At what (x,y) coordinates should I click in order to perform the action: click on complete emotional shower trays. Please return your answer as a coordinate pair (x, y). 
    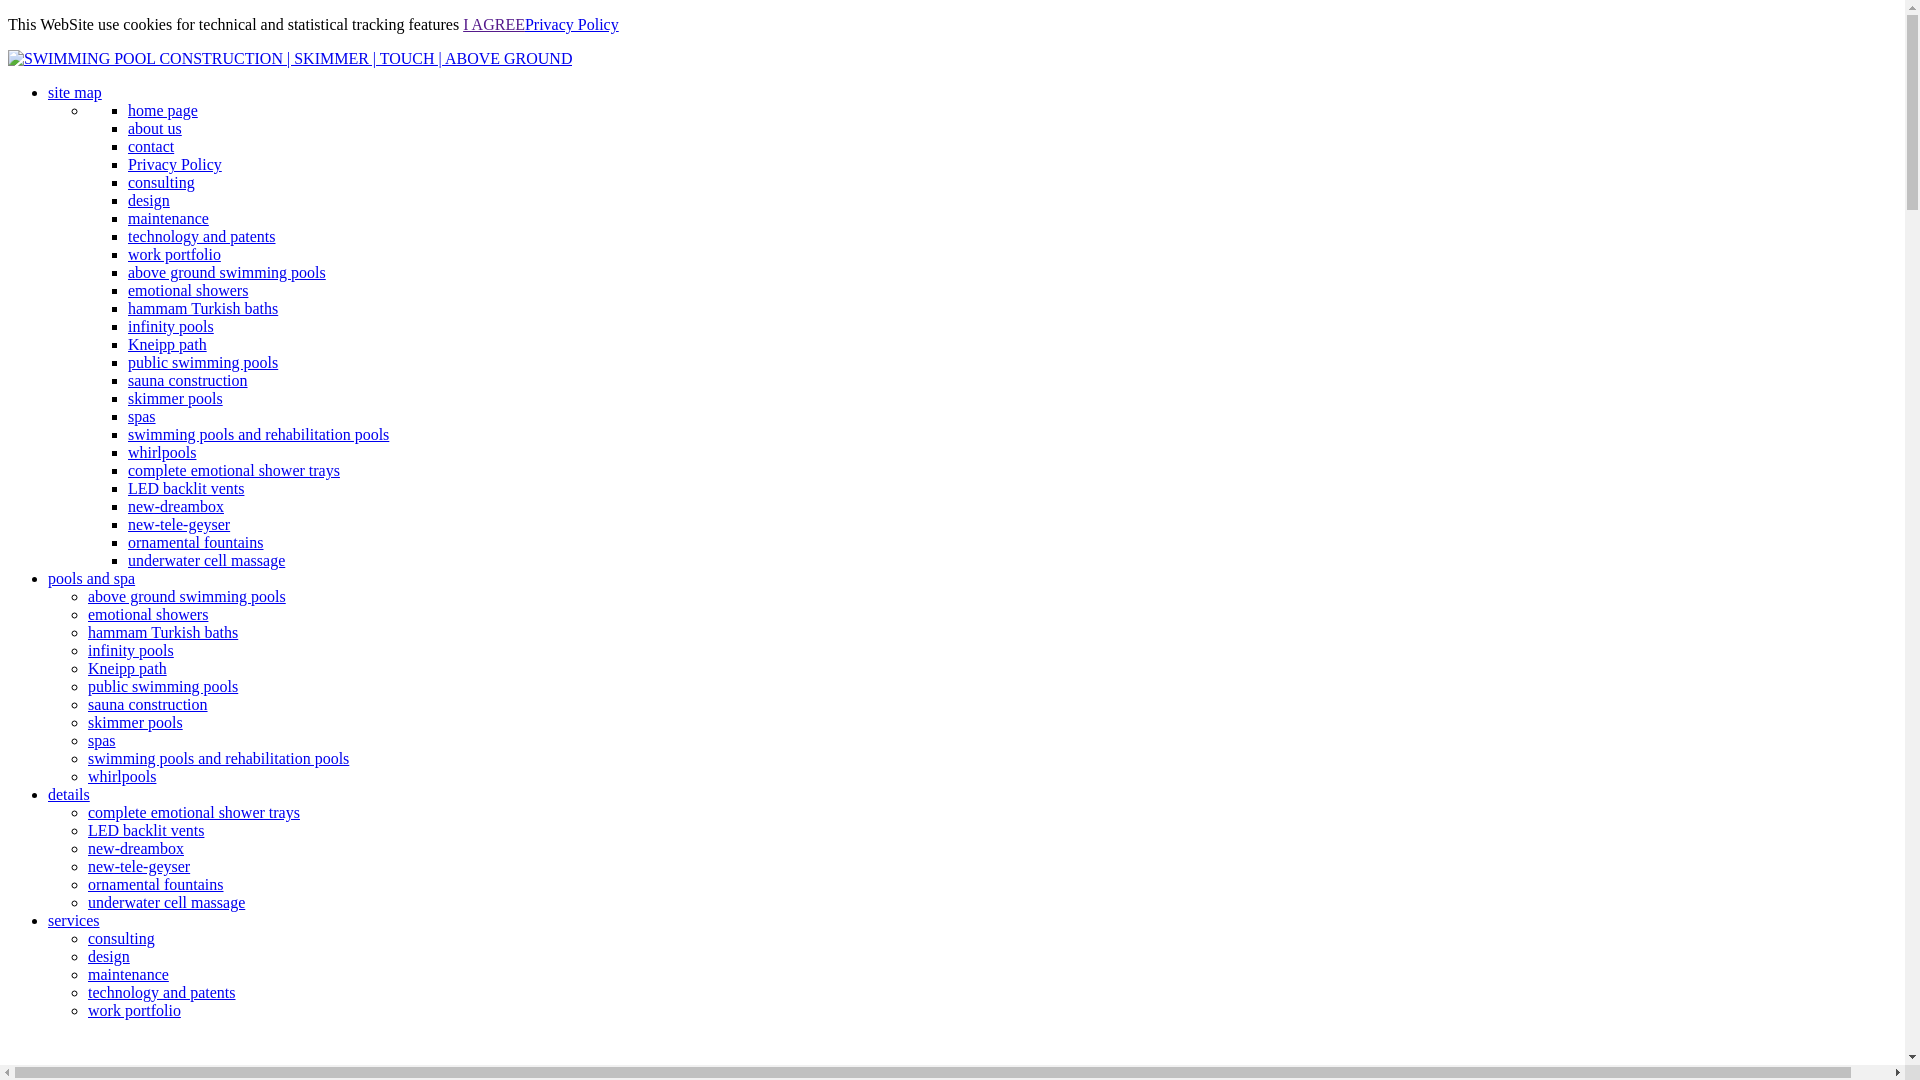
    Looking at the image, I should click on (194, 812).